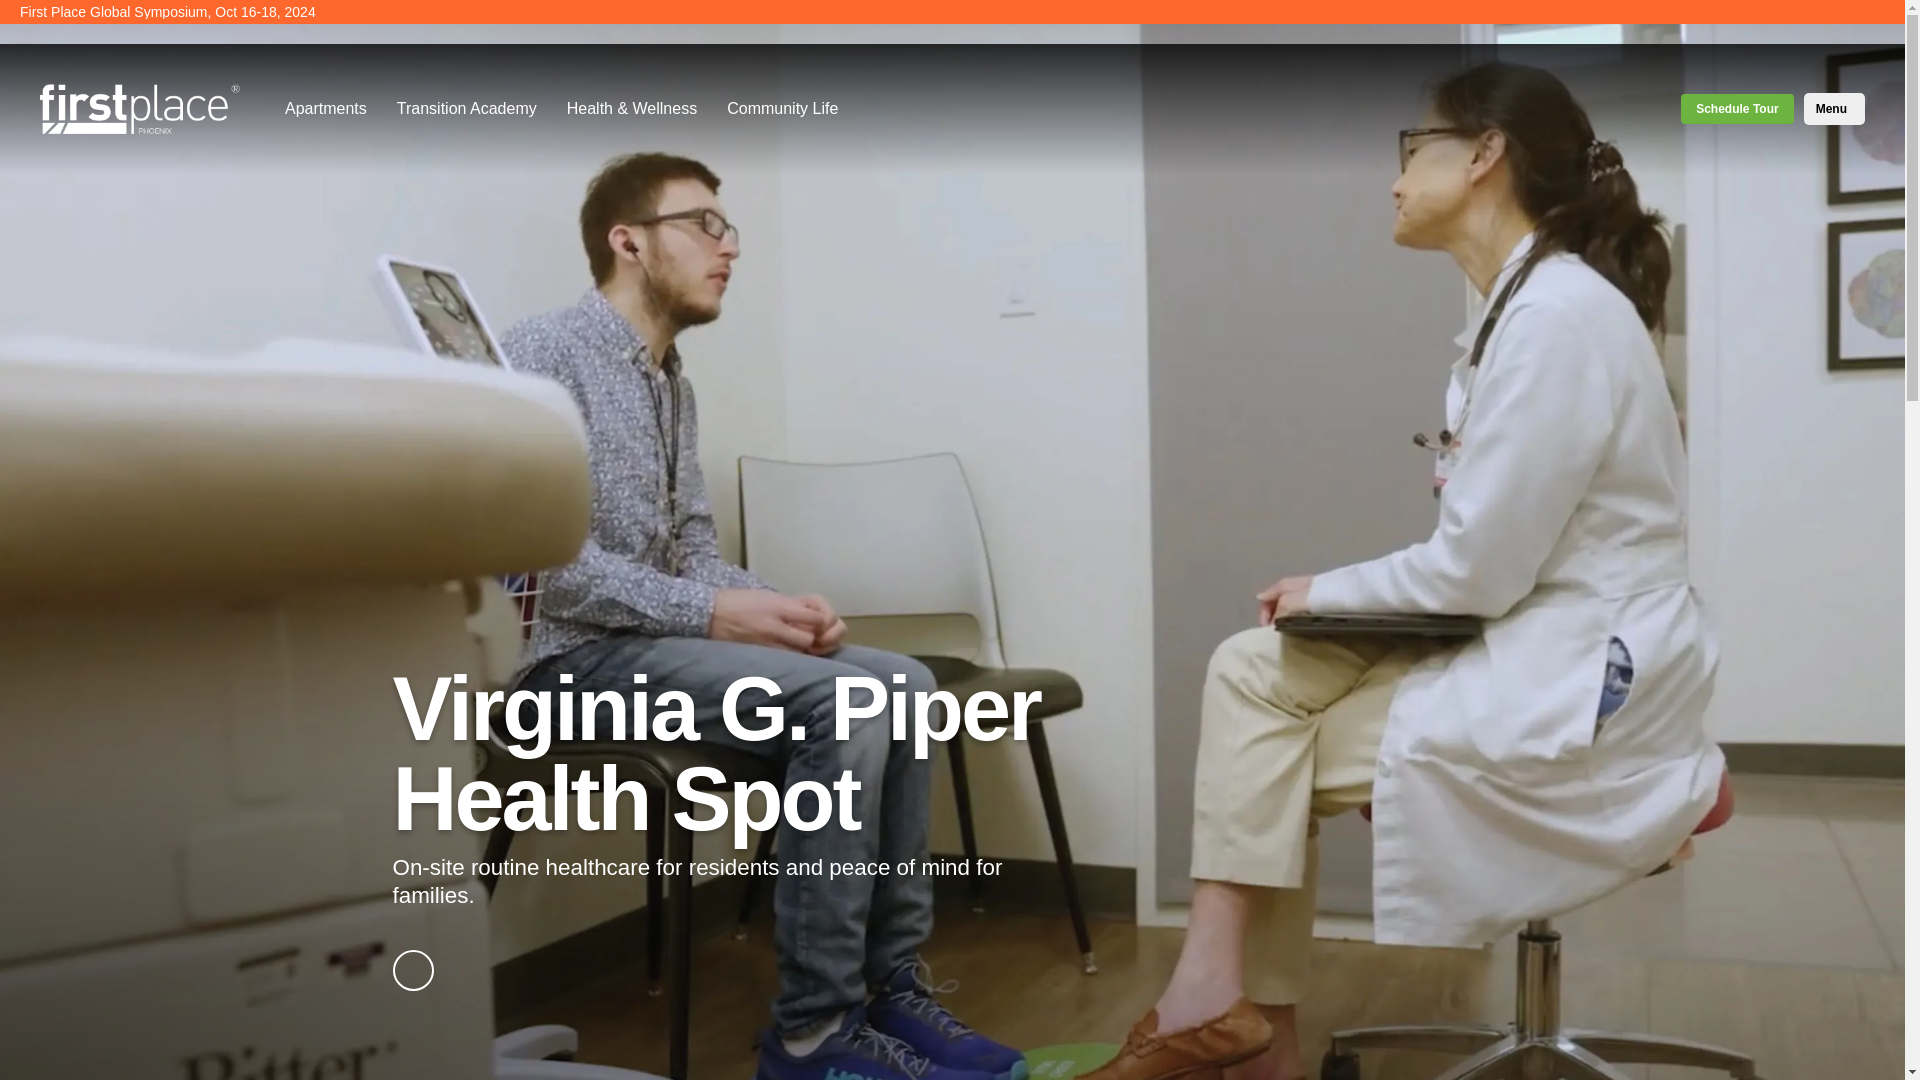 This screenshot has height=1080, width=1920. I want to click on Community Life, so click(782, 108).